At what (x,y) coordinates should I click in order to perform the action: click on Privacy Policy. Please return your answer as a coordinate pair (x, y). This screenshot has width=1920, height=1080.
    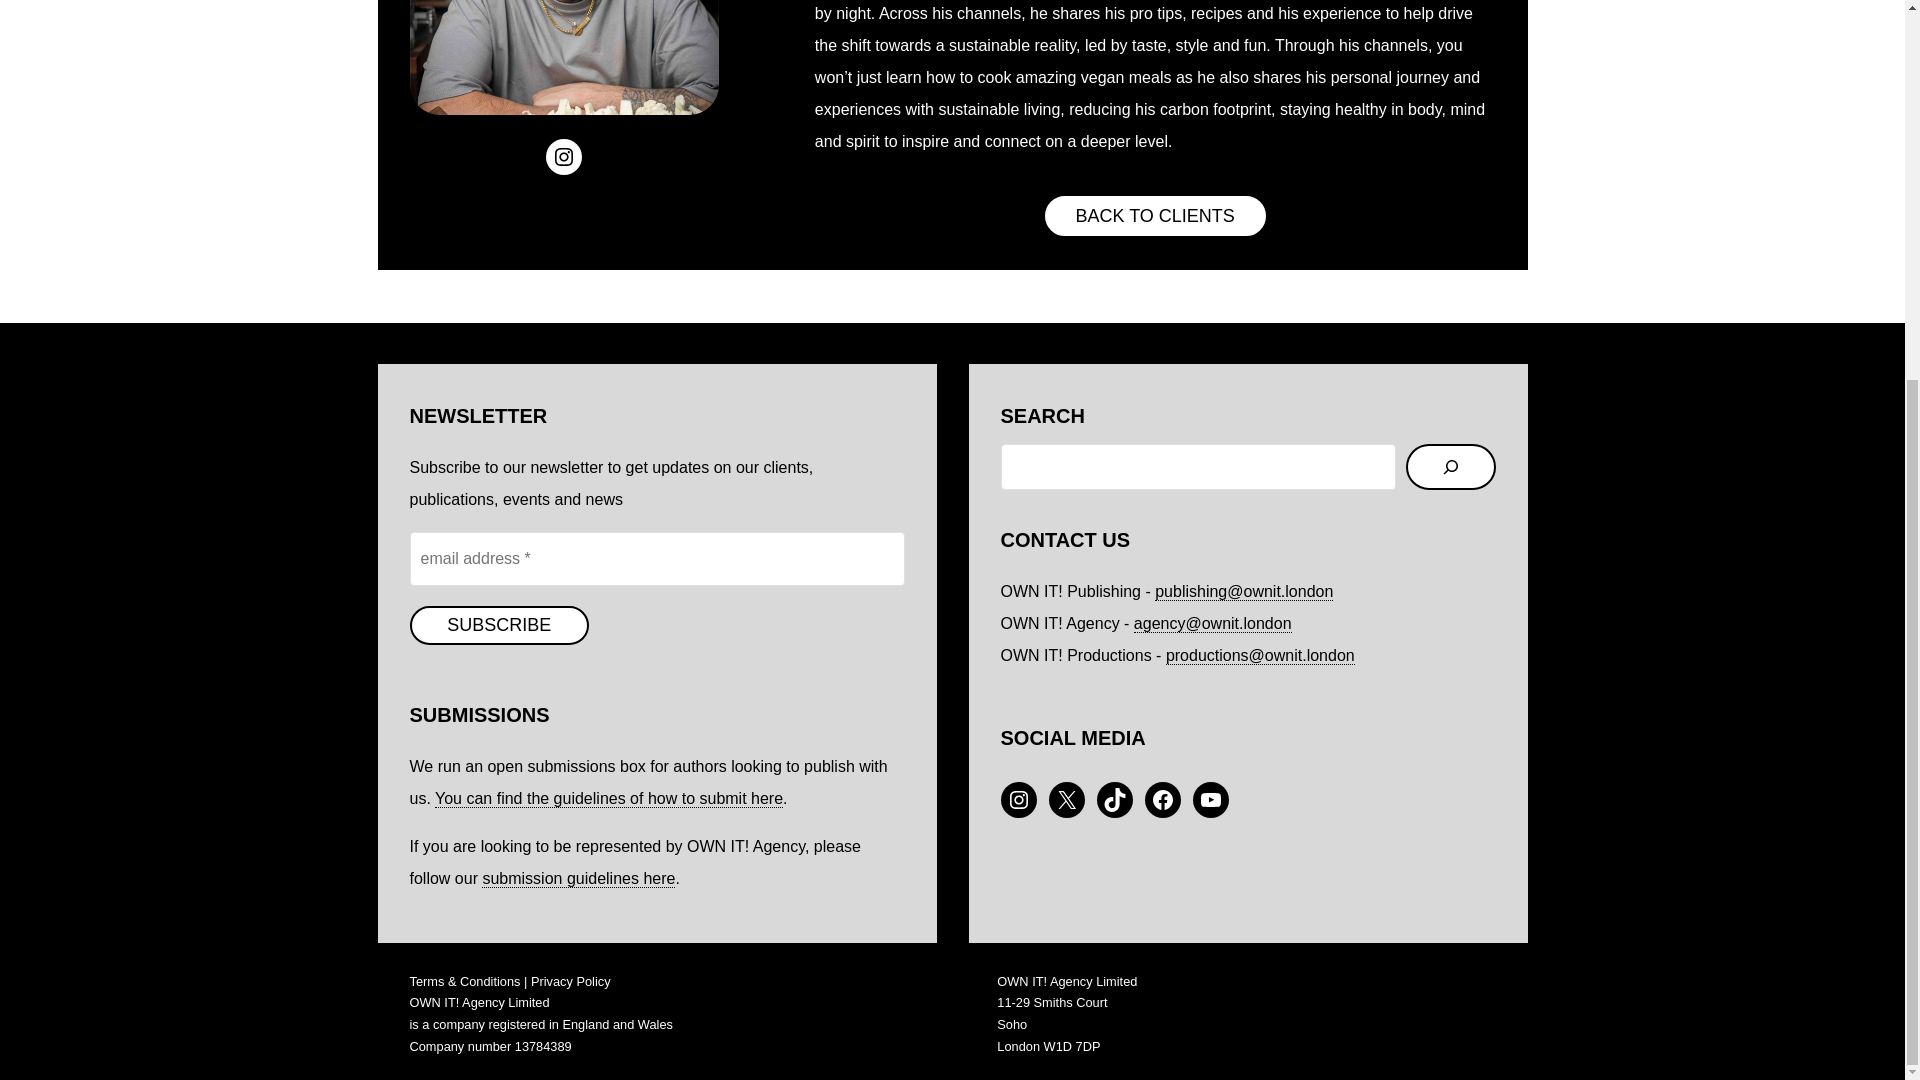
    Looking at the image, I should click on (570, 982).